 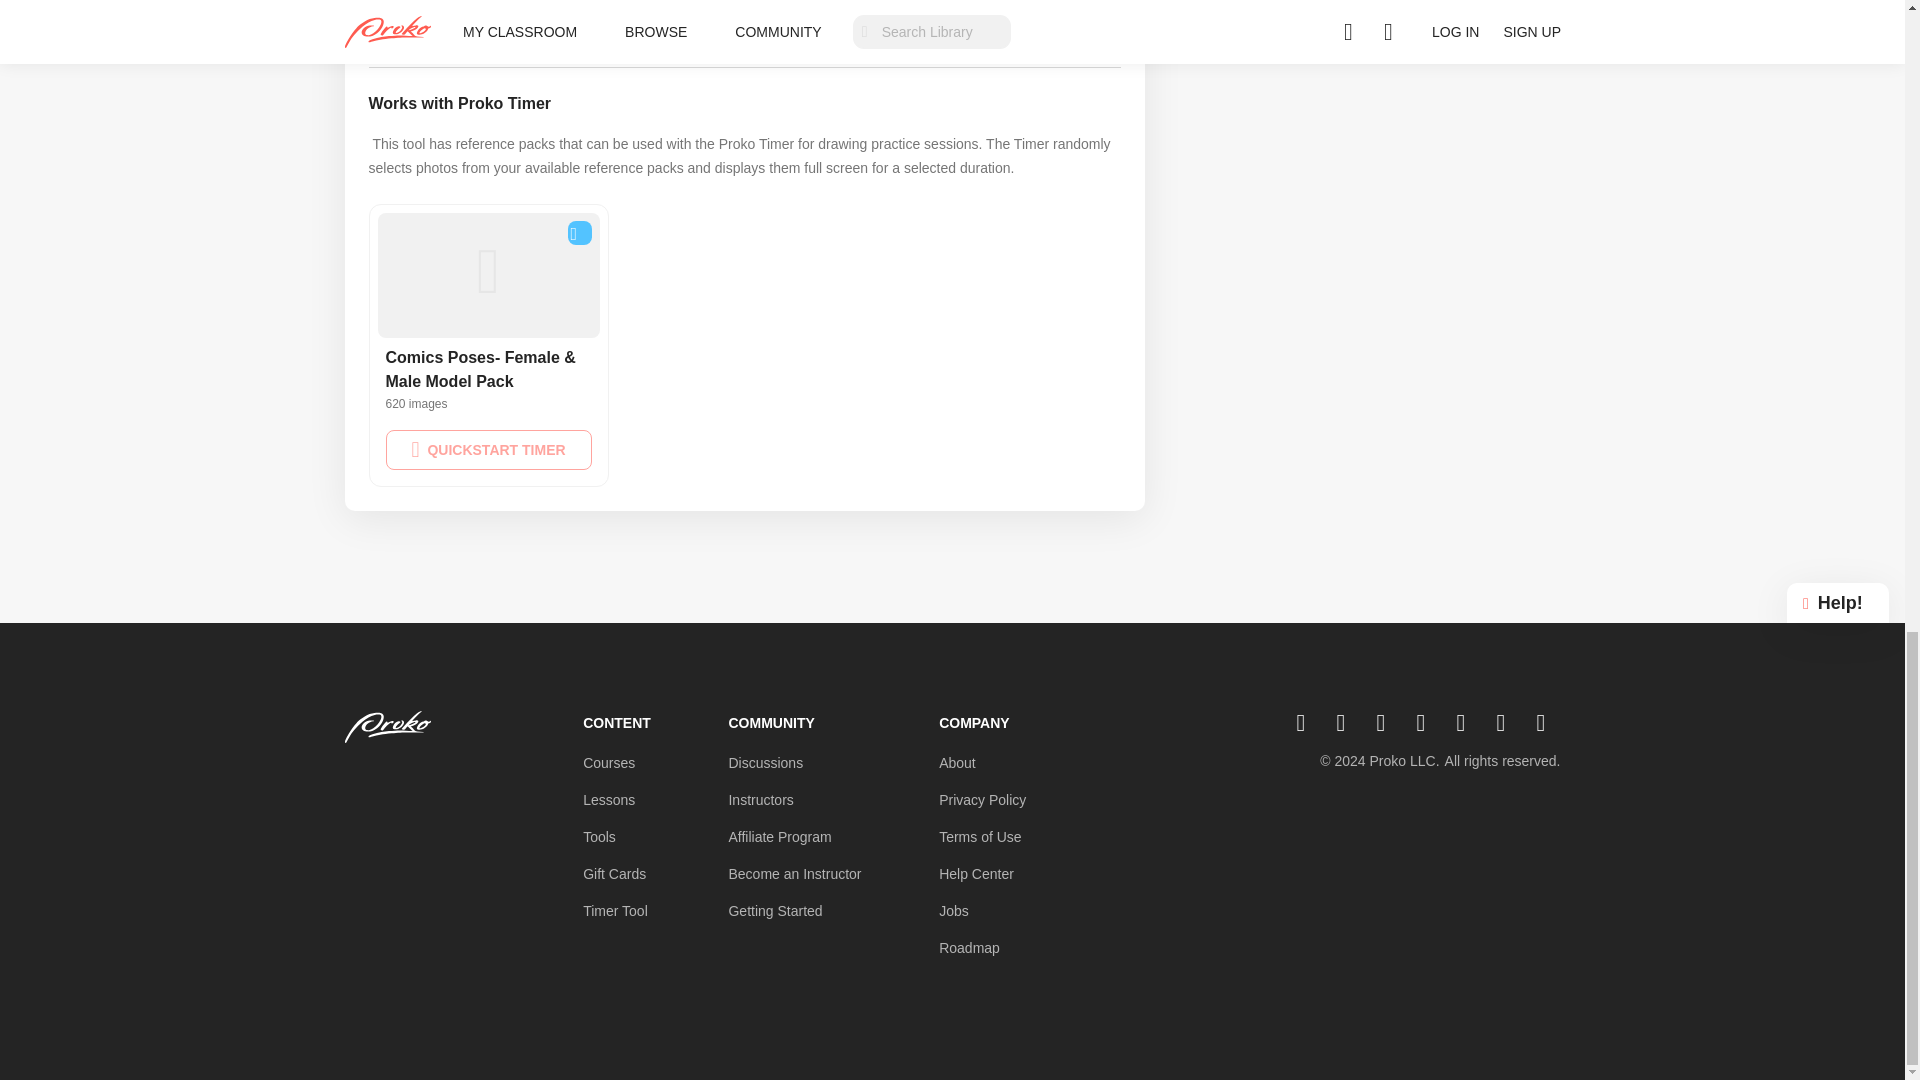 What do you see at coordinates (1388, 722) in the screenshot?
I see `Facebook` at bounding box center [1388, 722].